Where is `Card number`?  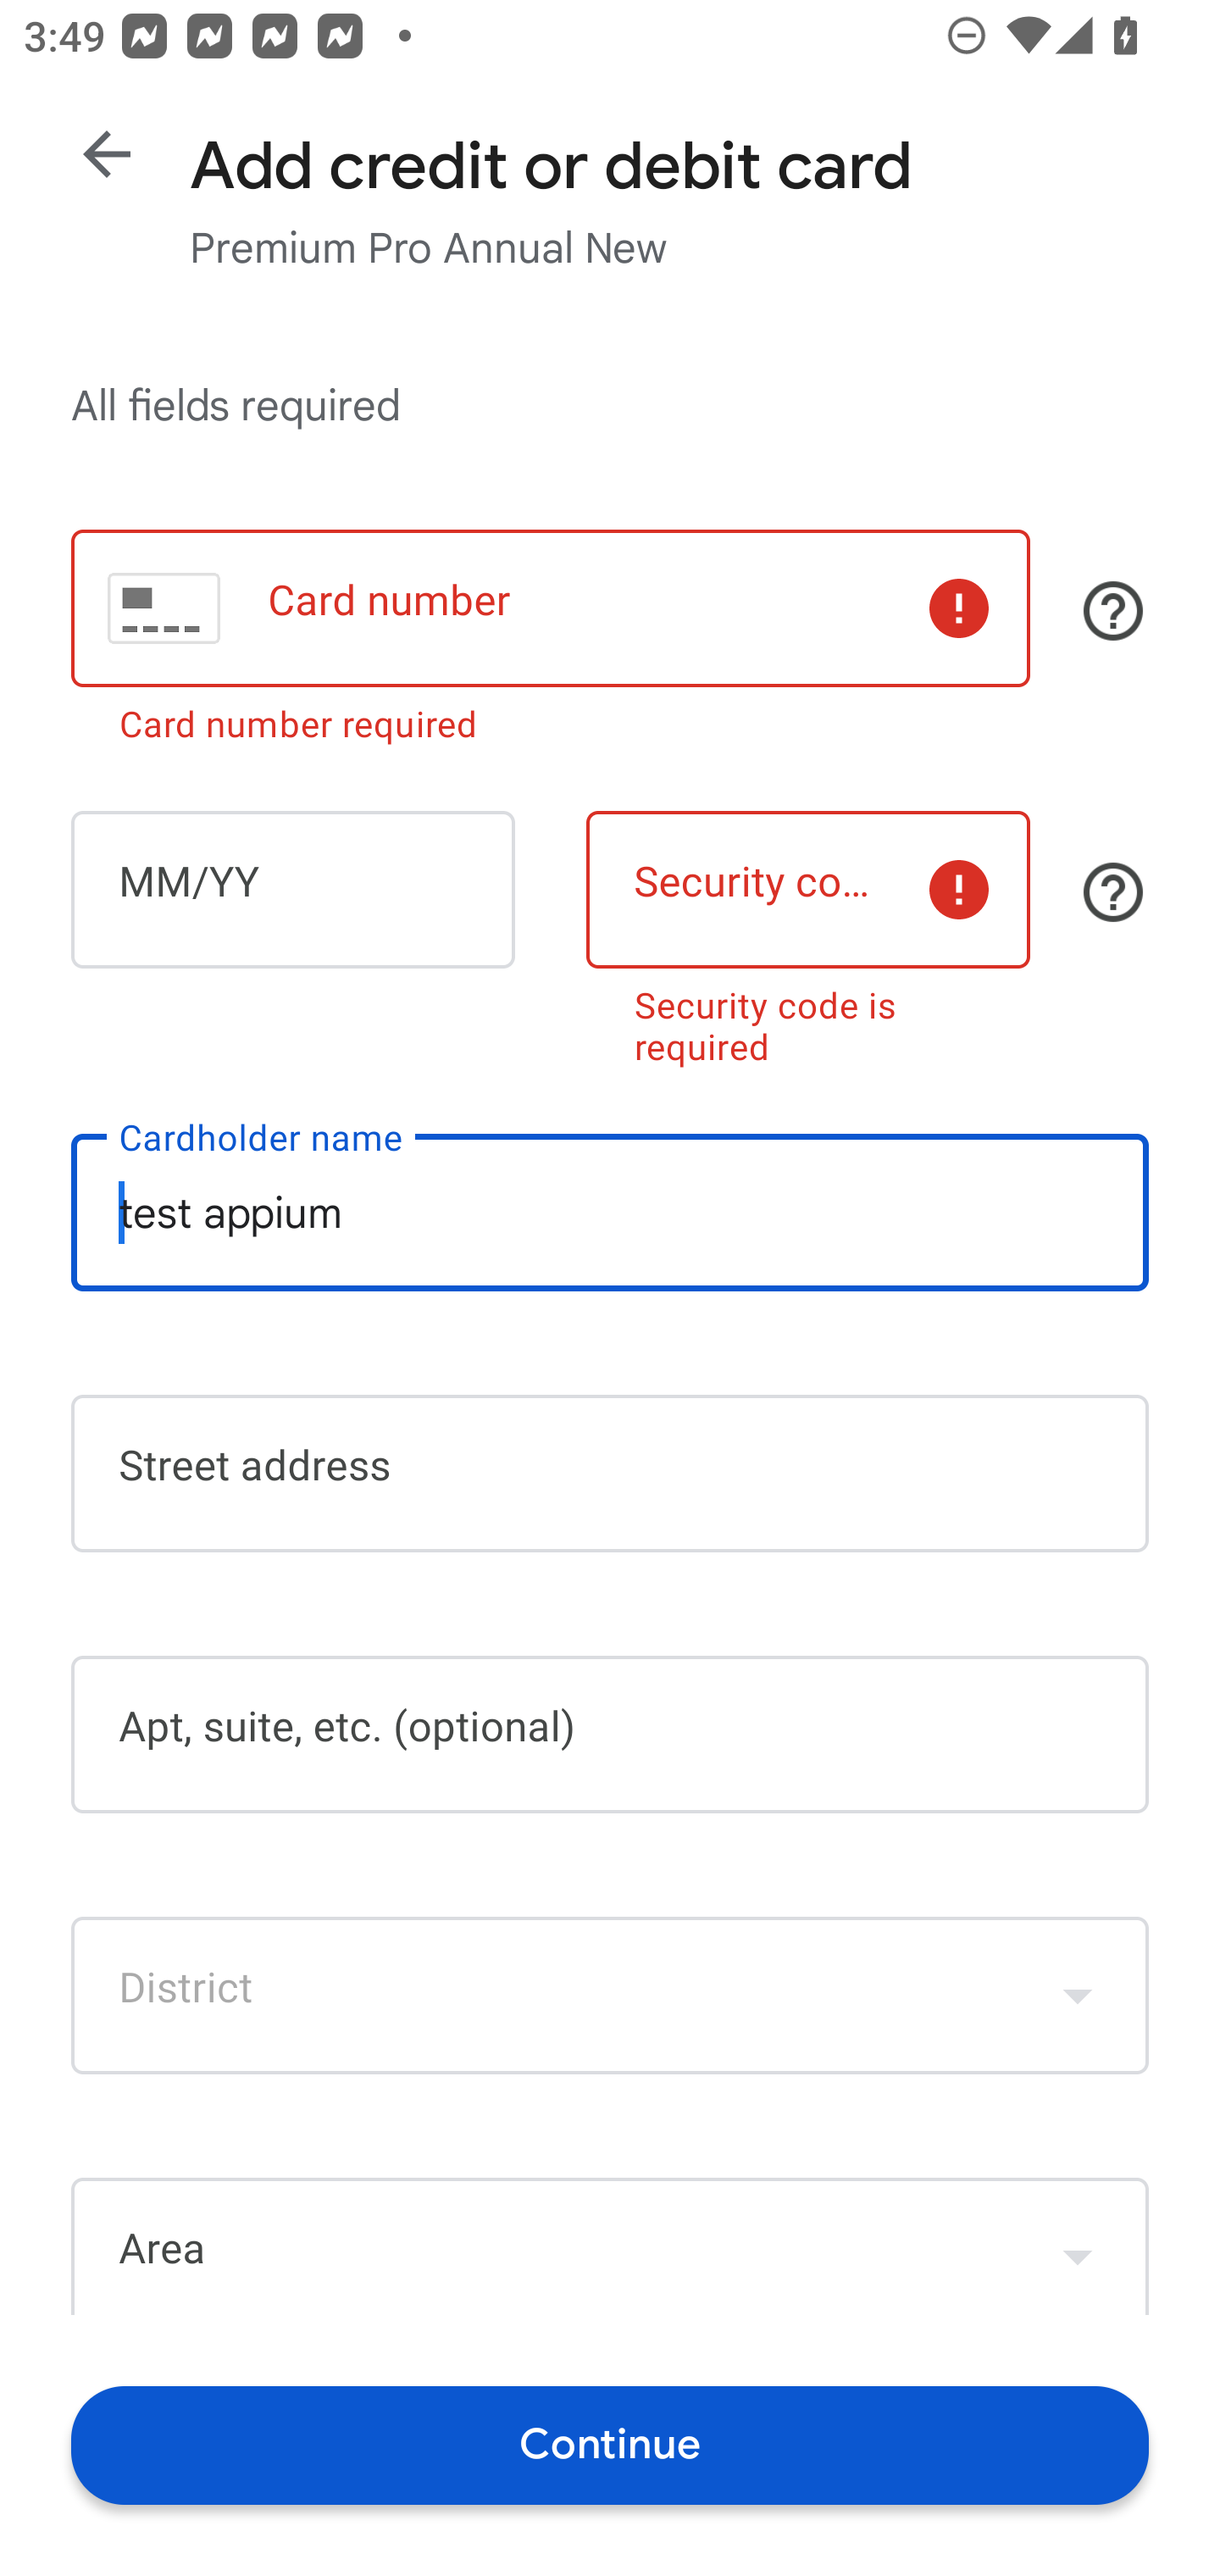
Card number is located at coordinates (550, 608).